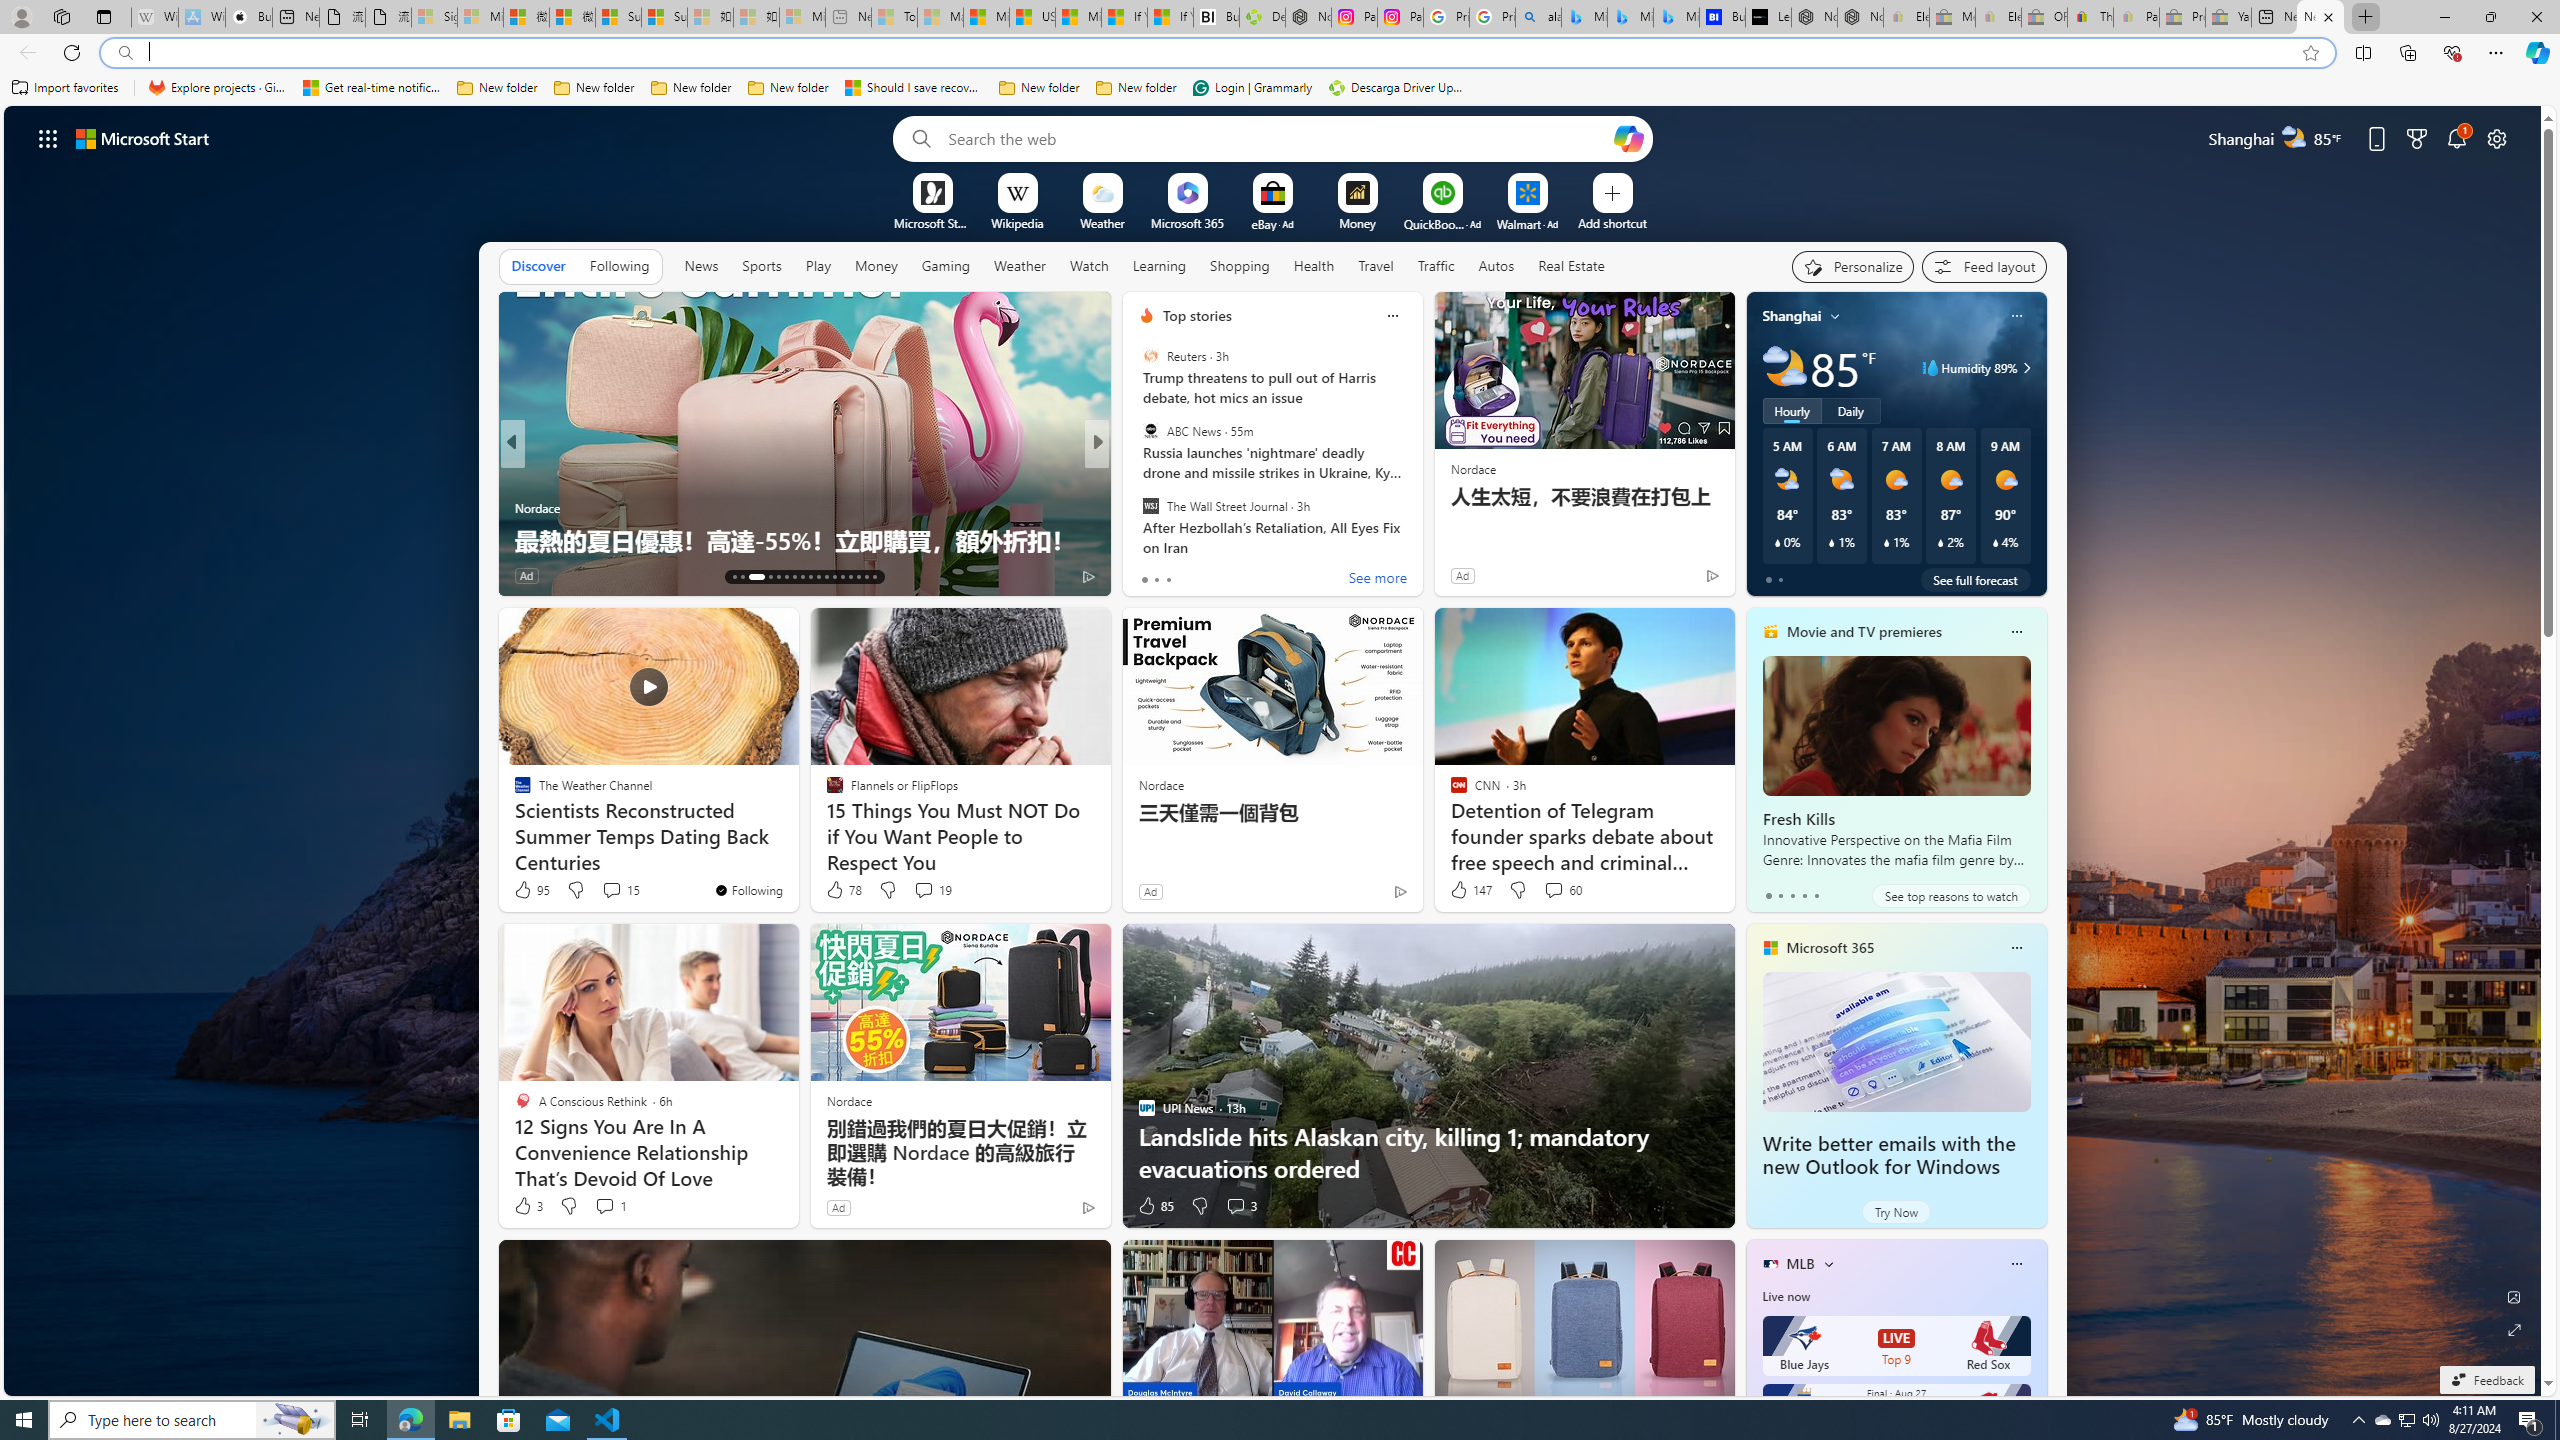  What do you see at coordinates (1950, 896) in the screenshot?
I see `See top reasons to watch` at bounding box center [1950, 896].